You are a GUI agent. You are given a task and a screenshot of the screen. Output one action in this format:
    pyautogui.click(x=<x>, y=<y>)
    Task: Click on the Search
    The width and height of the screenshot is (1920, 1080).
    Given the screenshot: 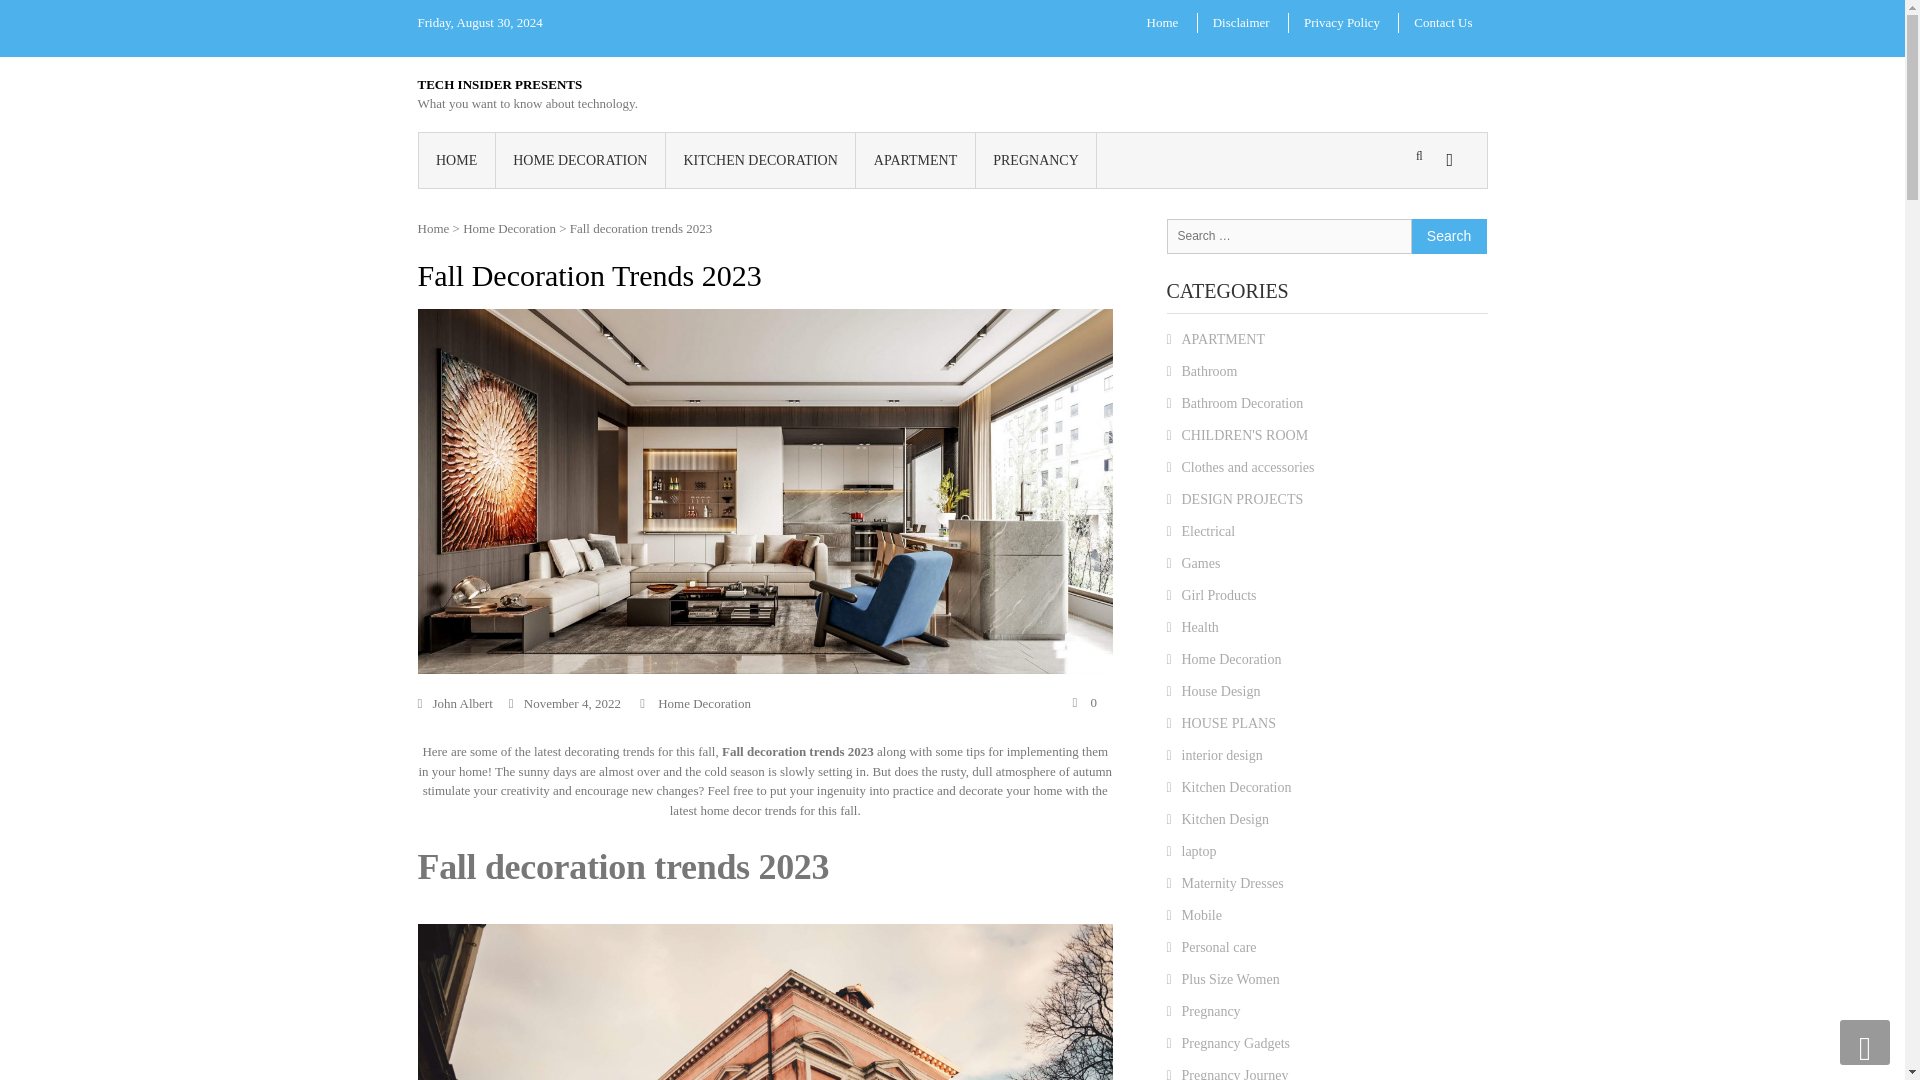 What is the action you would take?
    pyautogui.click(x=1234, y=302)
    